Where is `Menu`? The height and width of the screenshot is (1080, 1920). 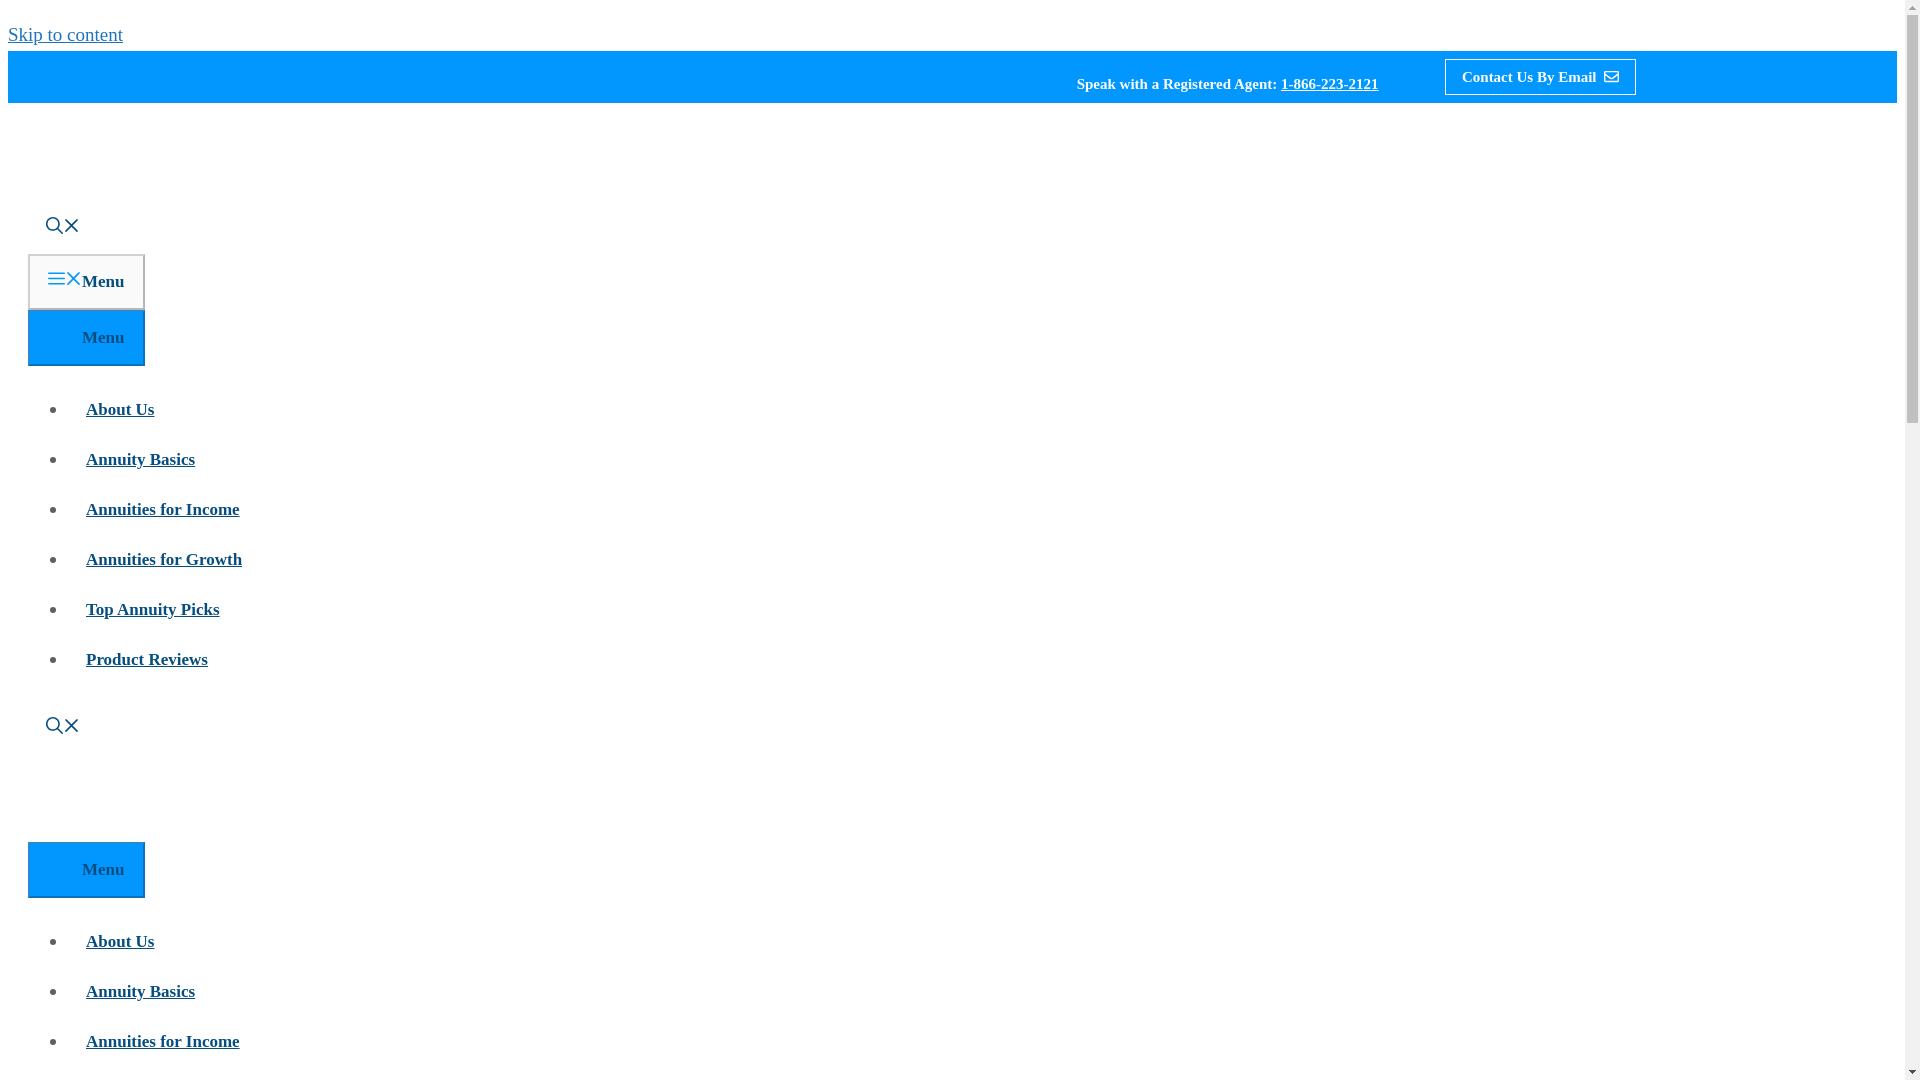 Menu is located at coordinates (86, 281).